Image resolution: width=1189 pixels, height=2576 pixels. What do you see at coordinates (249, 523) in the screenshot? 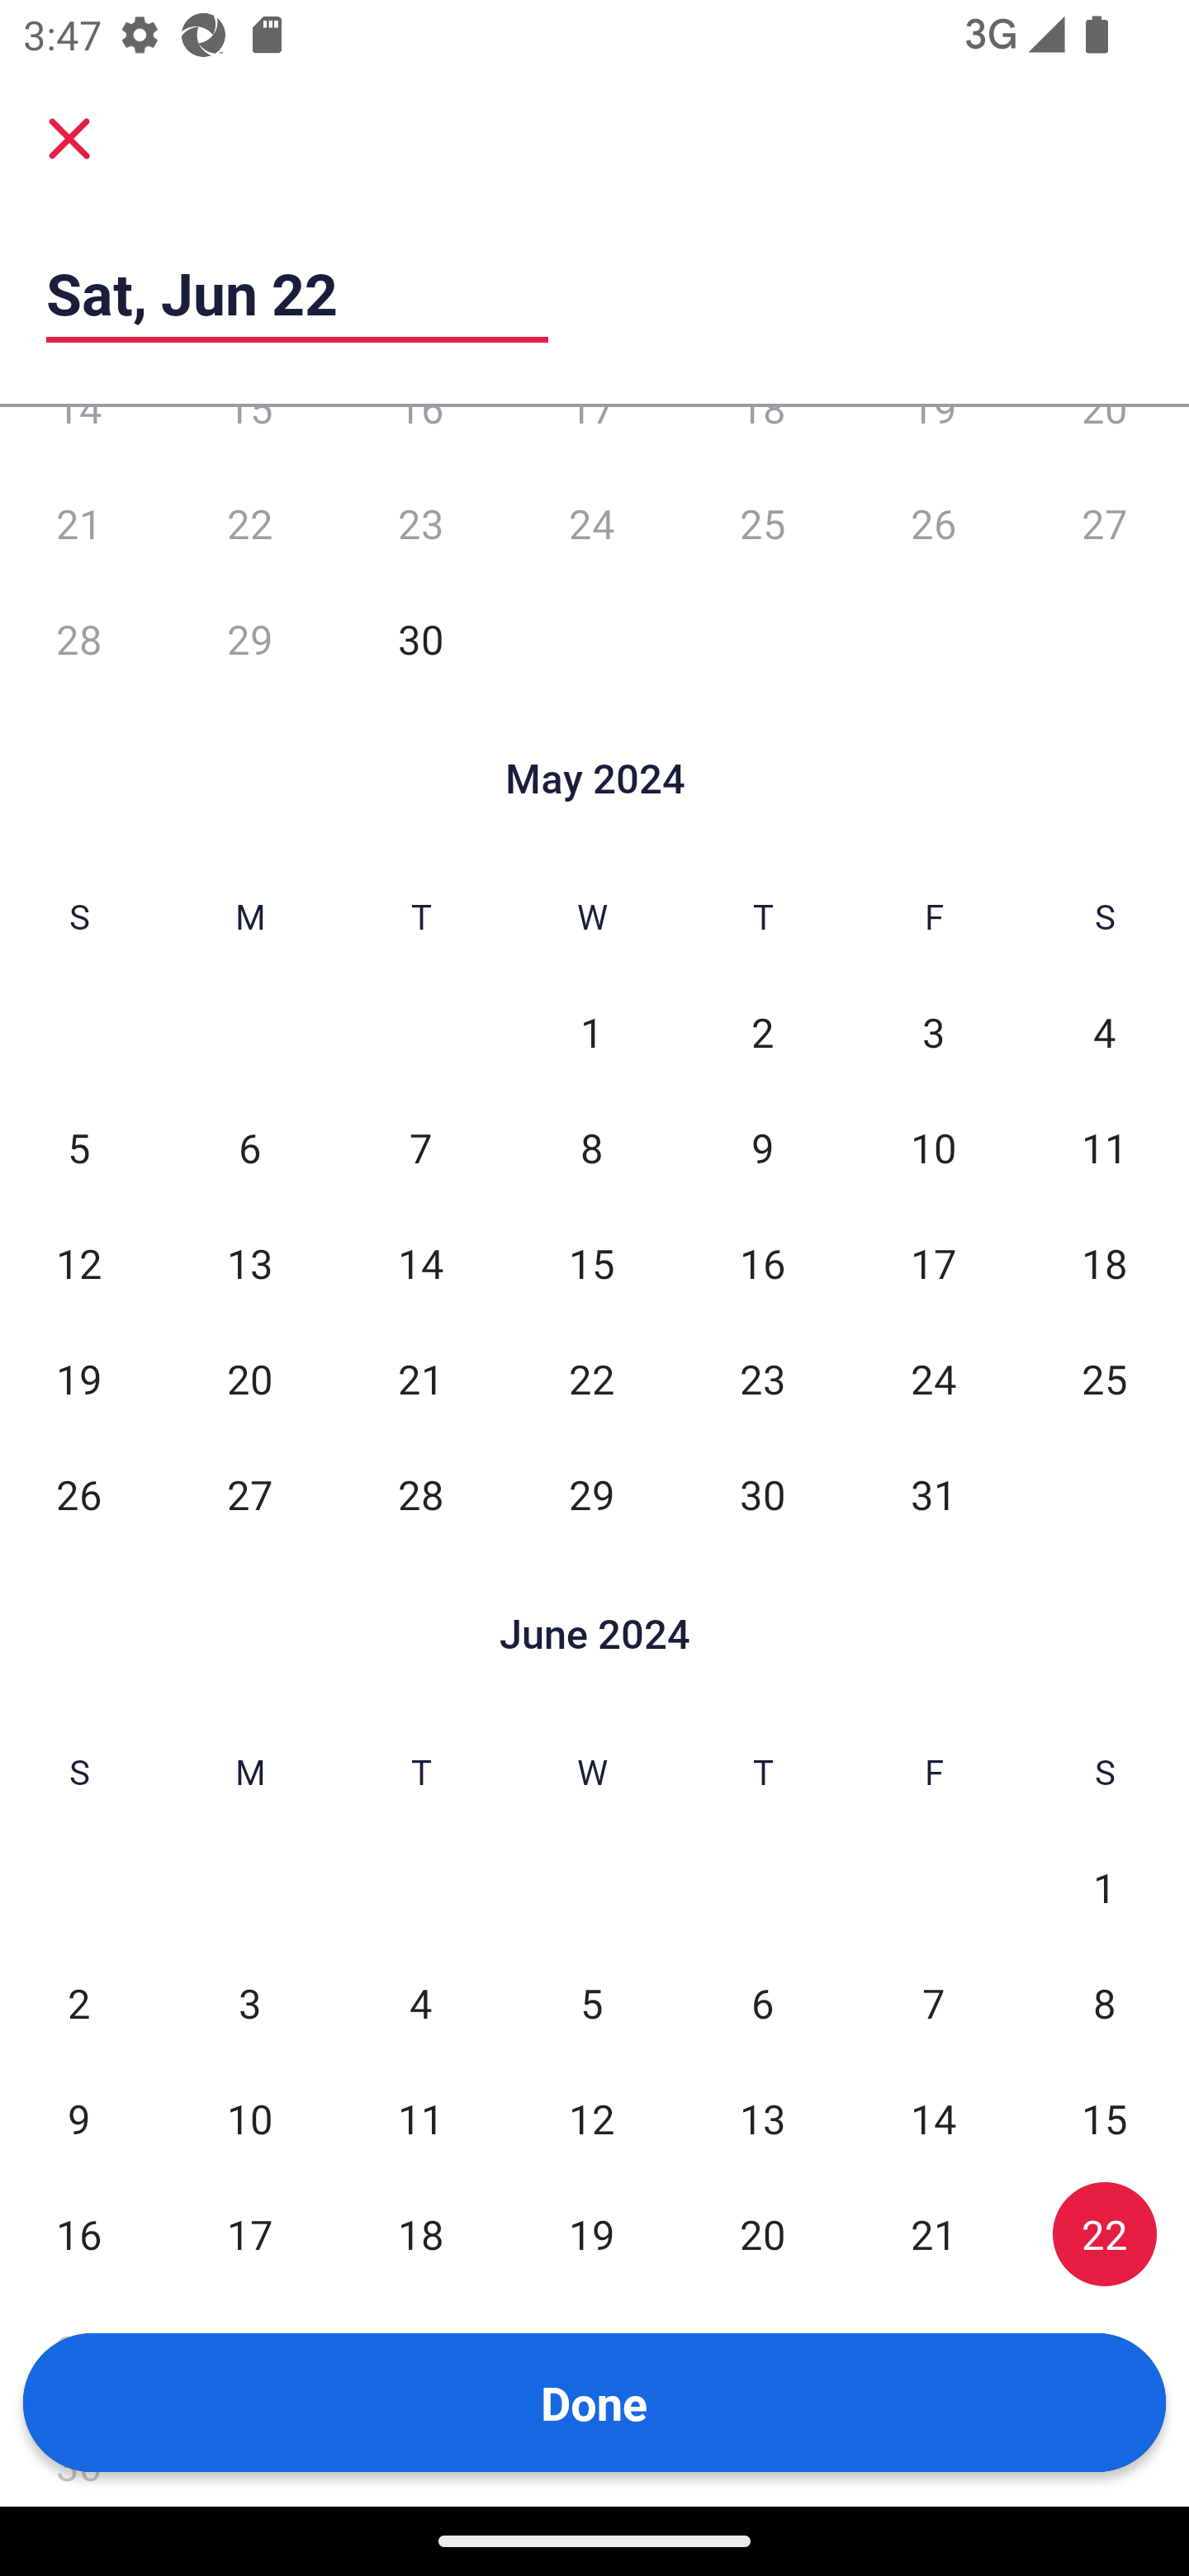
I see `22 Mon, Apr 22, Not Selected` at bounding box center [249, 523].